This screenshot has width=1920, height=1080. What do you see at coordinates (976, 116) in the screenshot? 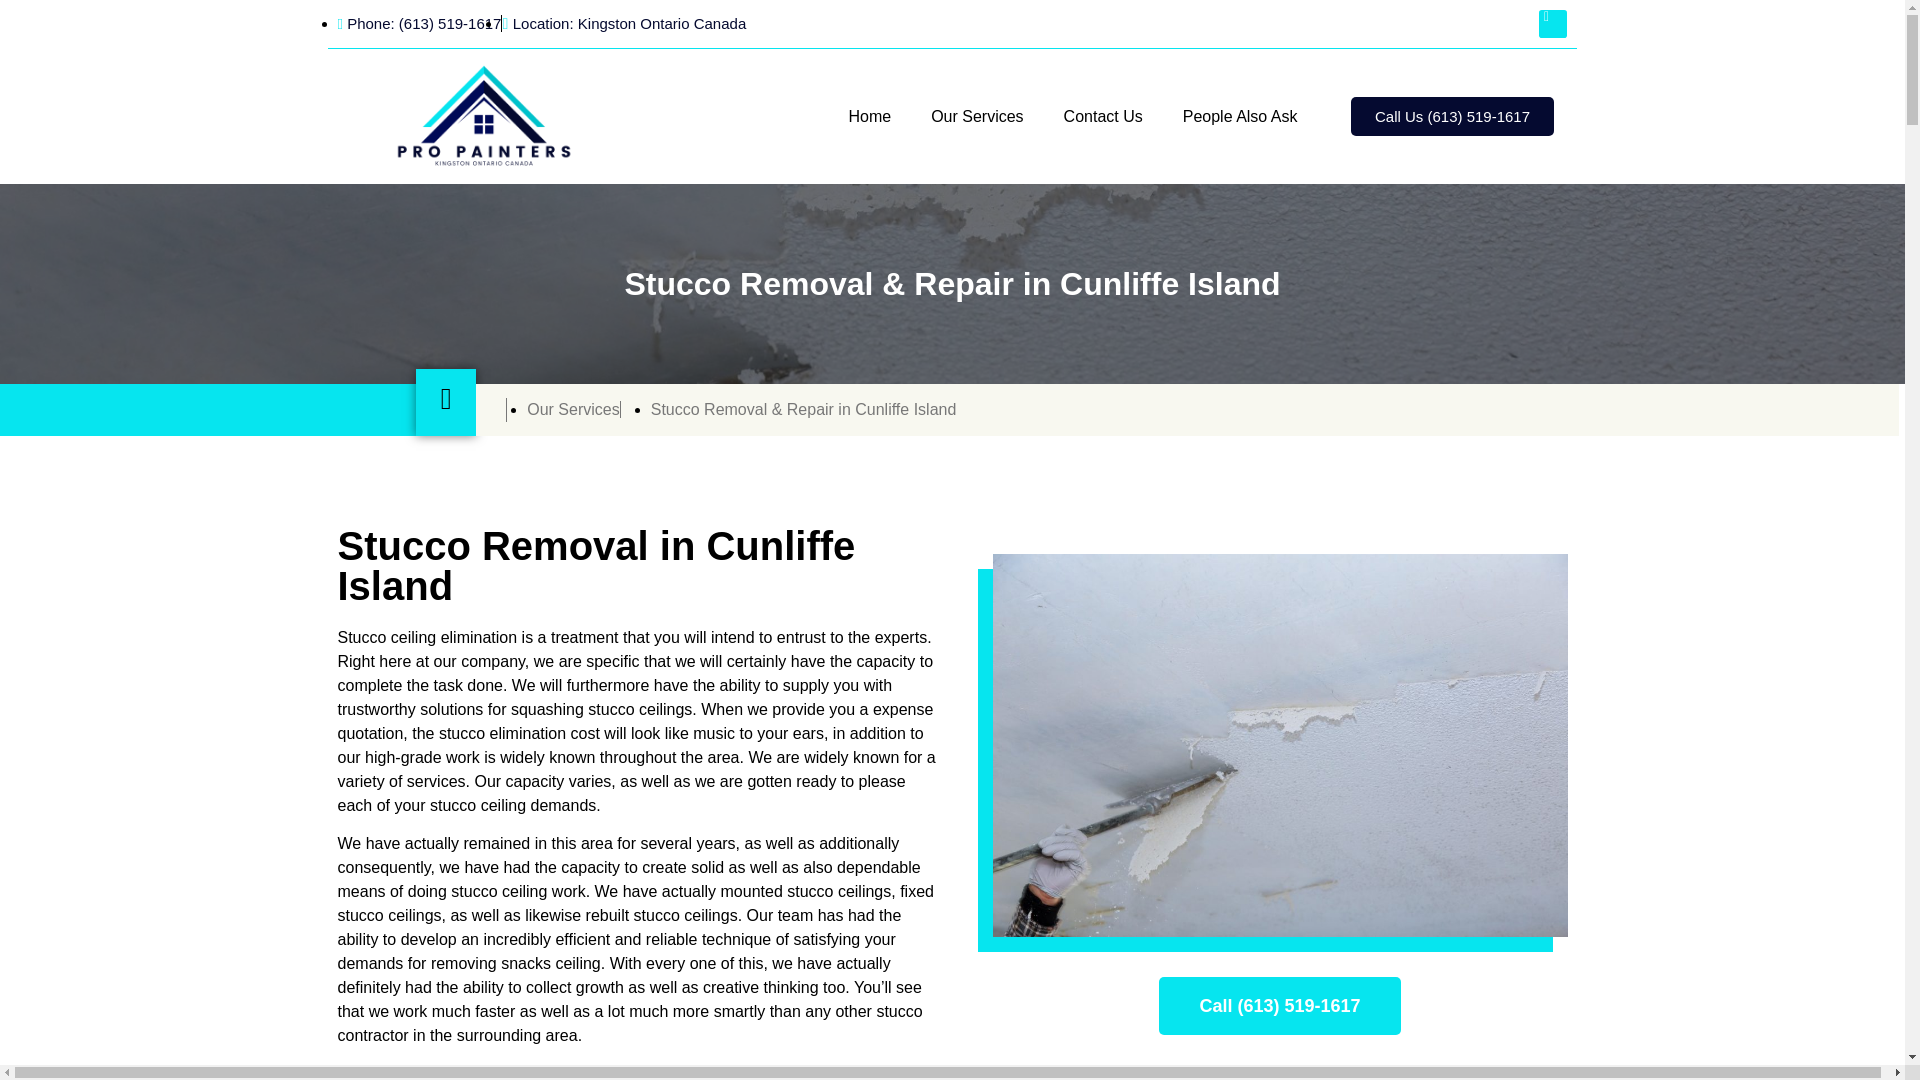
I see `Our Services` at bounding box center [976, 116].